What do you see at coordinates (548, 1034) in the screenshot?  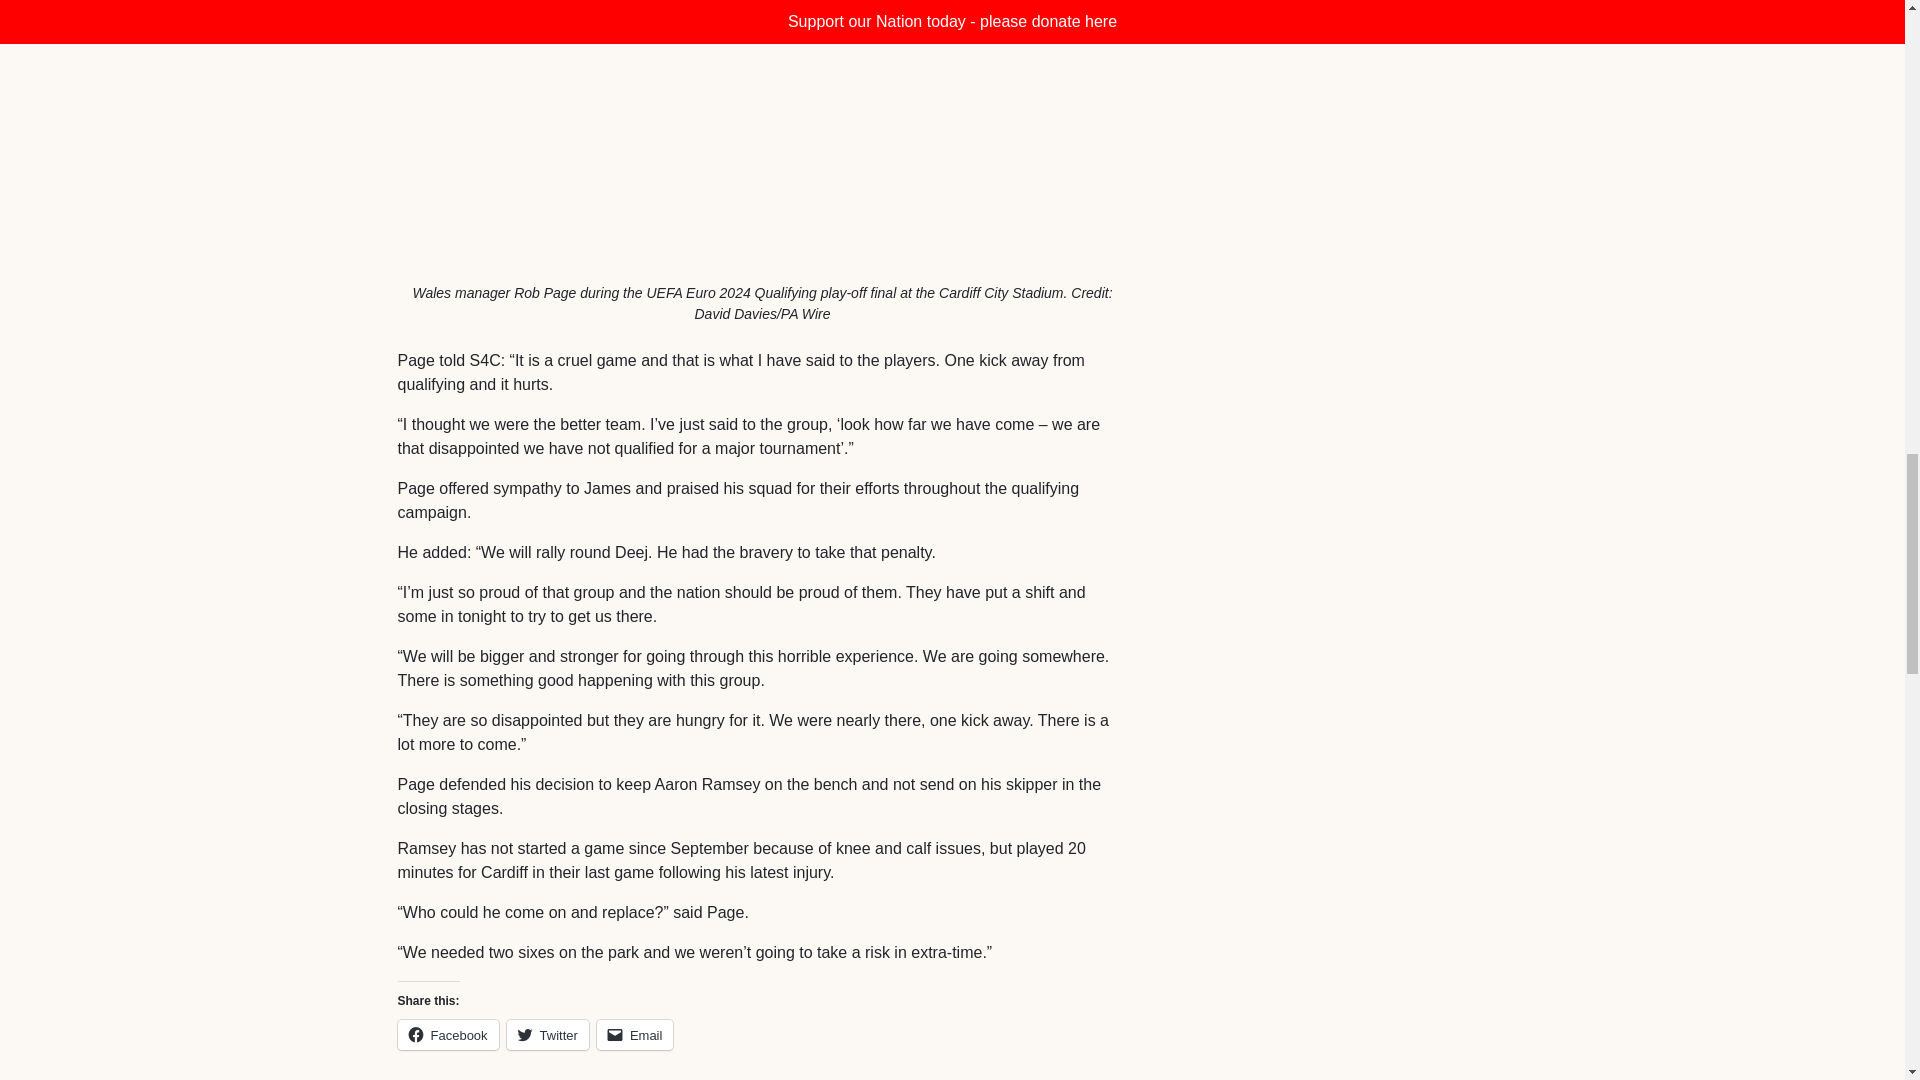 I see `Click to share on Twitter` at bounding box center [548, 1034].